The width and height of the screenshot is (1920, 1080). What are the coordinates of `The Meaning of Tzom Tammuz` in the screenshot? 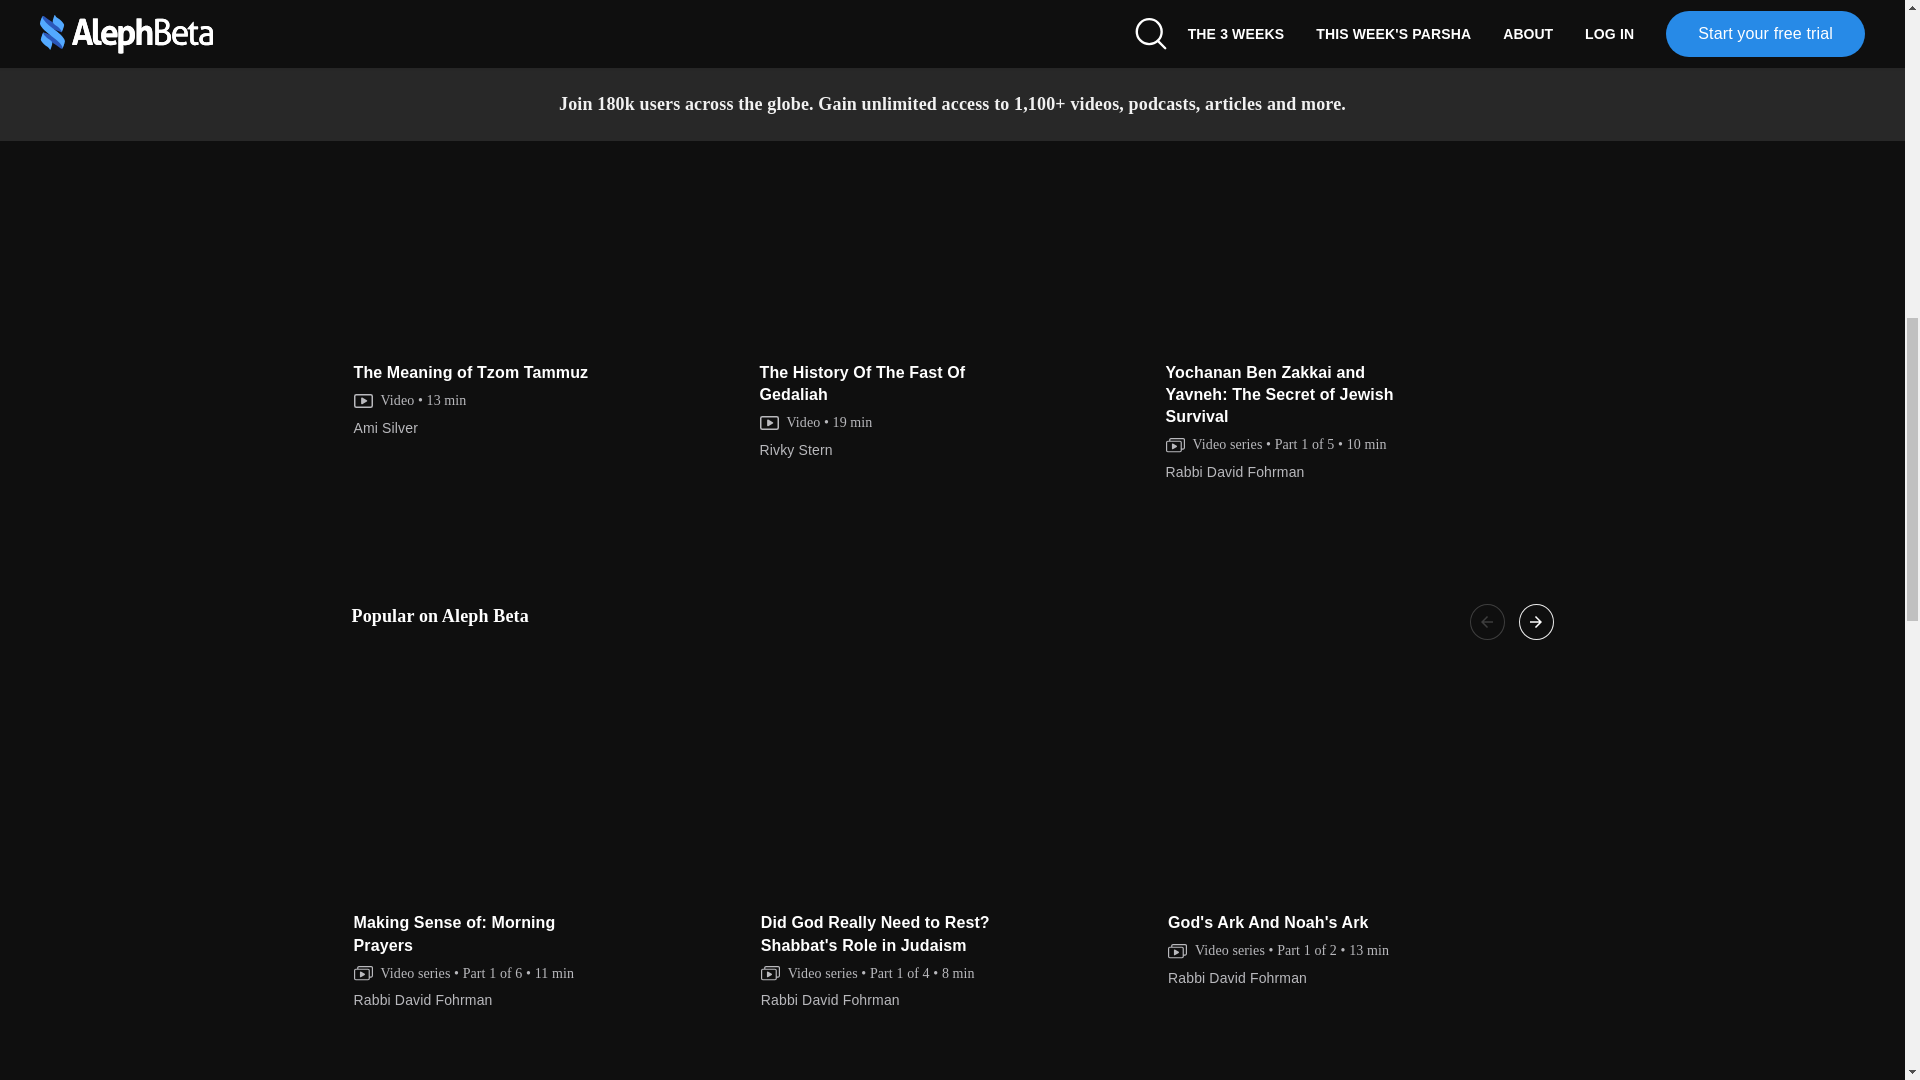 It's located at (547, 236).